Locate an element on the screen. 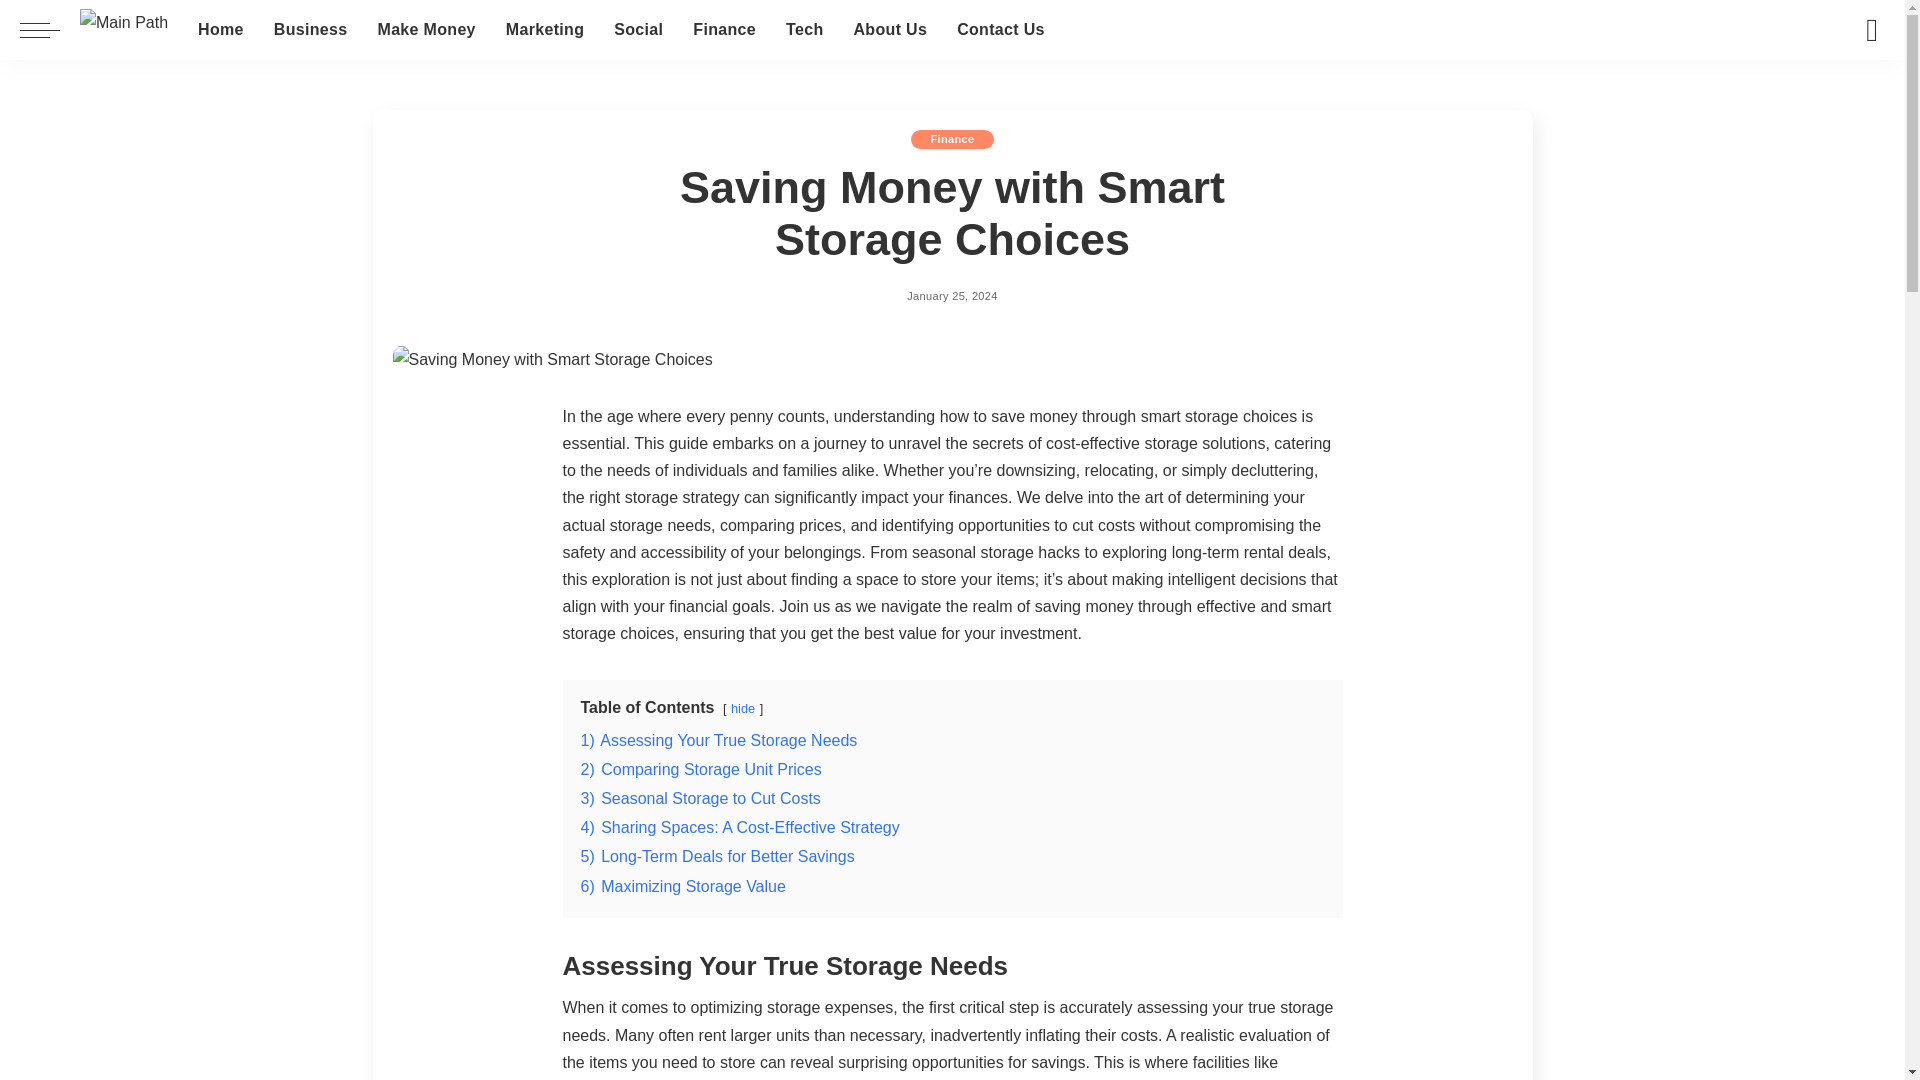 The width and height of the screenshot is (1920, 1080). Finance is located at coordinates (724, 30).